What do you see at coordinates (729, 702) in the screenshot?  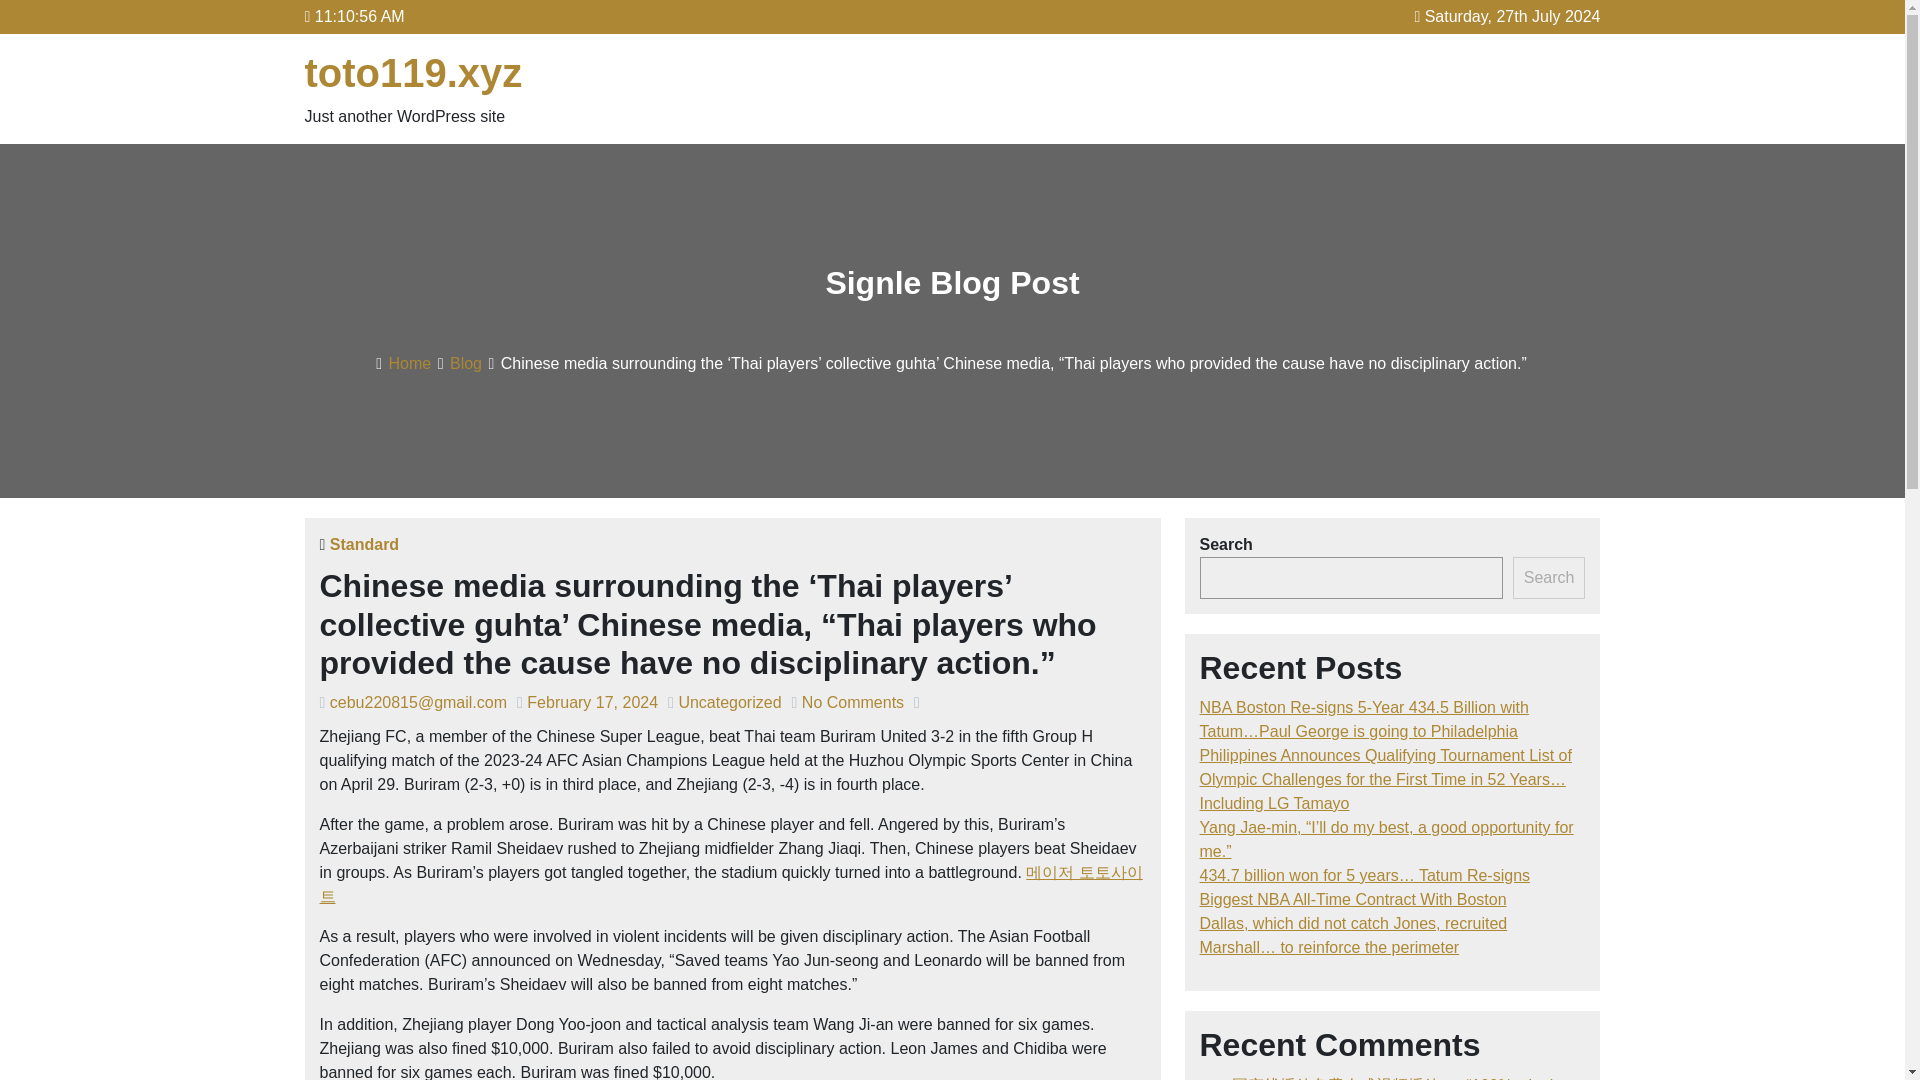 I see `Uncategorized` at bounding box center [729, 702].